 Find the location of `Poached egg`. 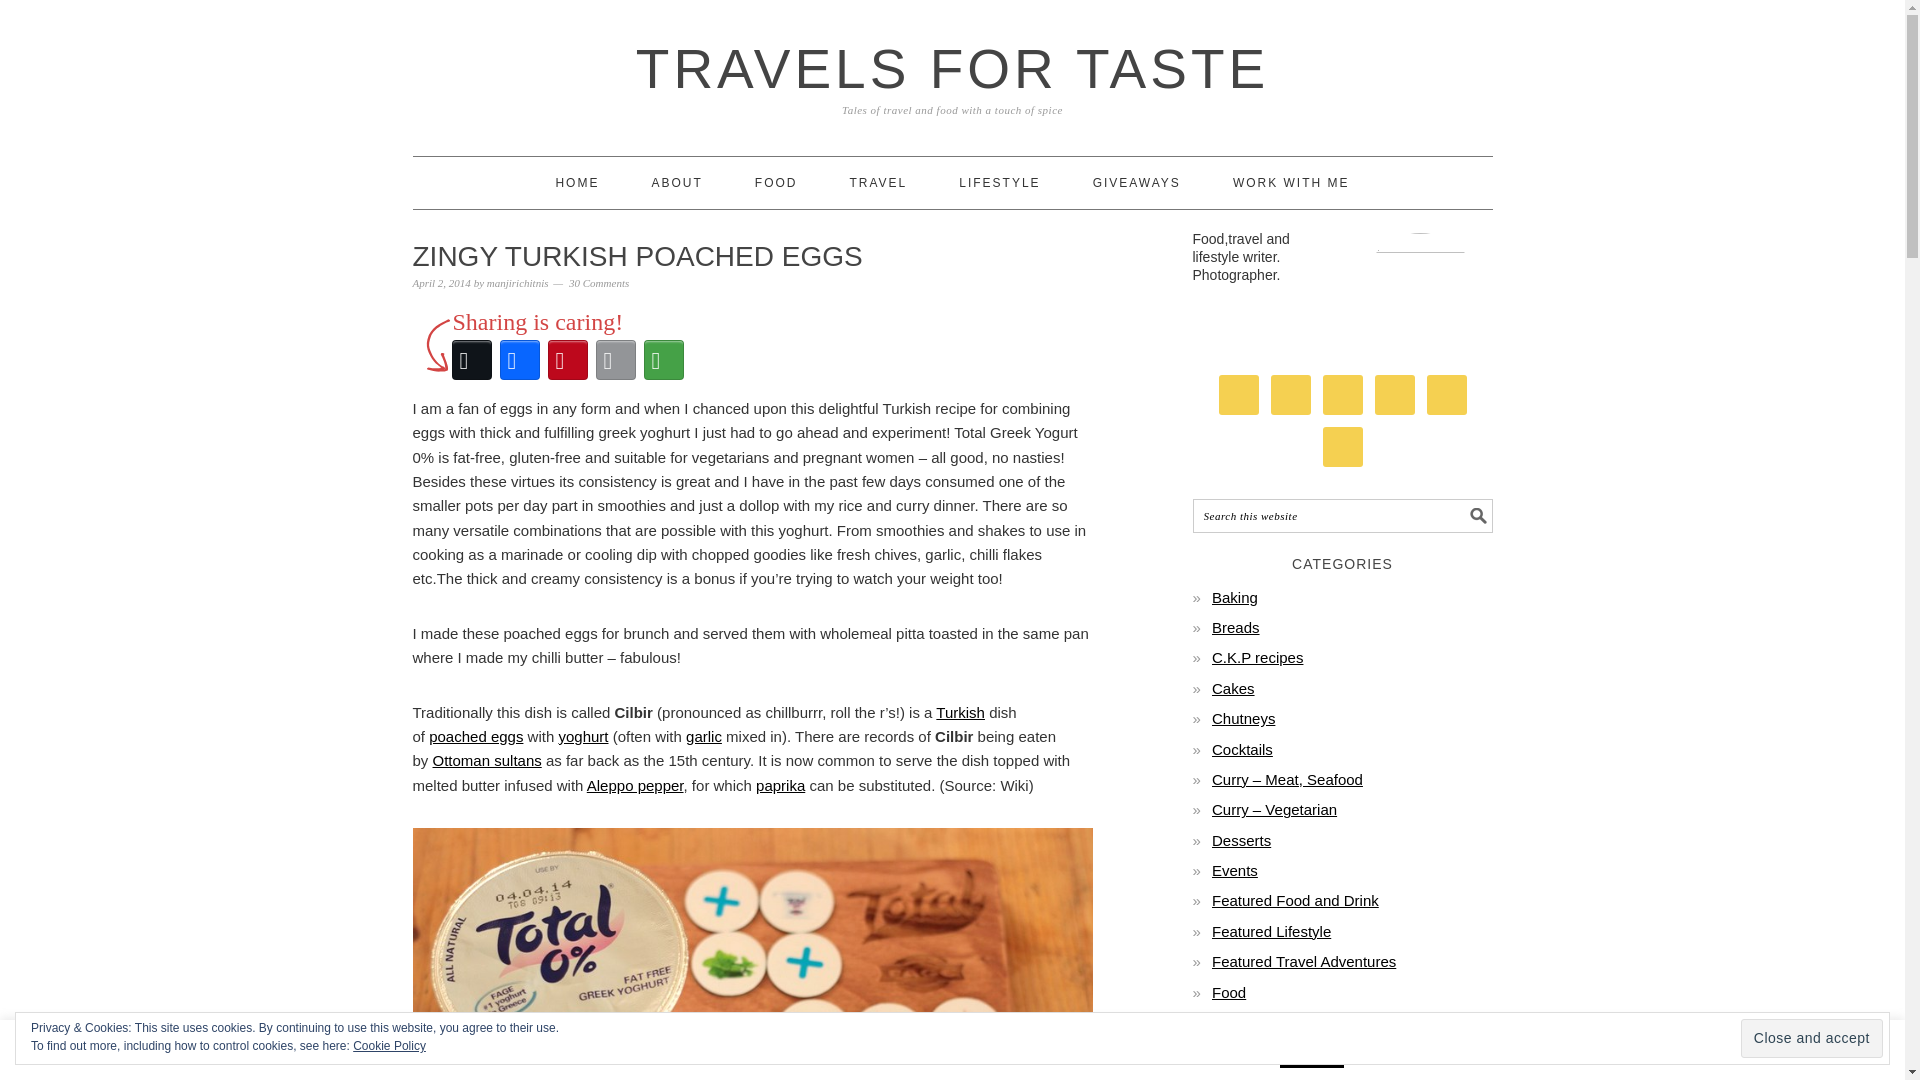

Poached egg is located at coordinates (475, 736).